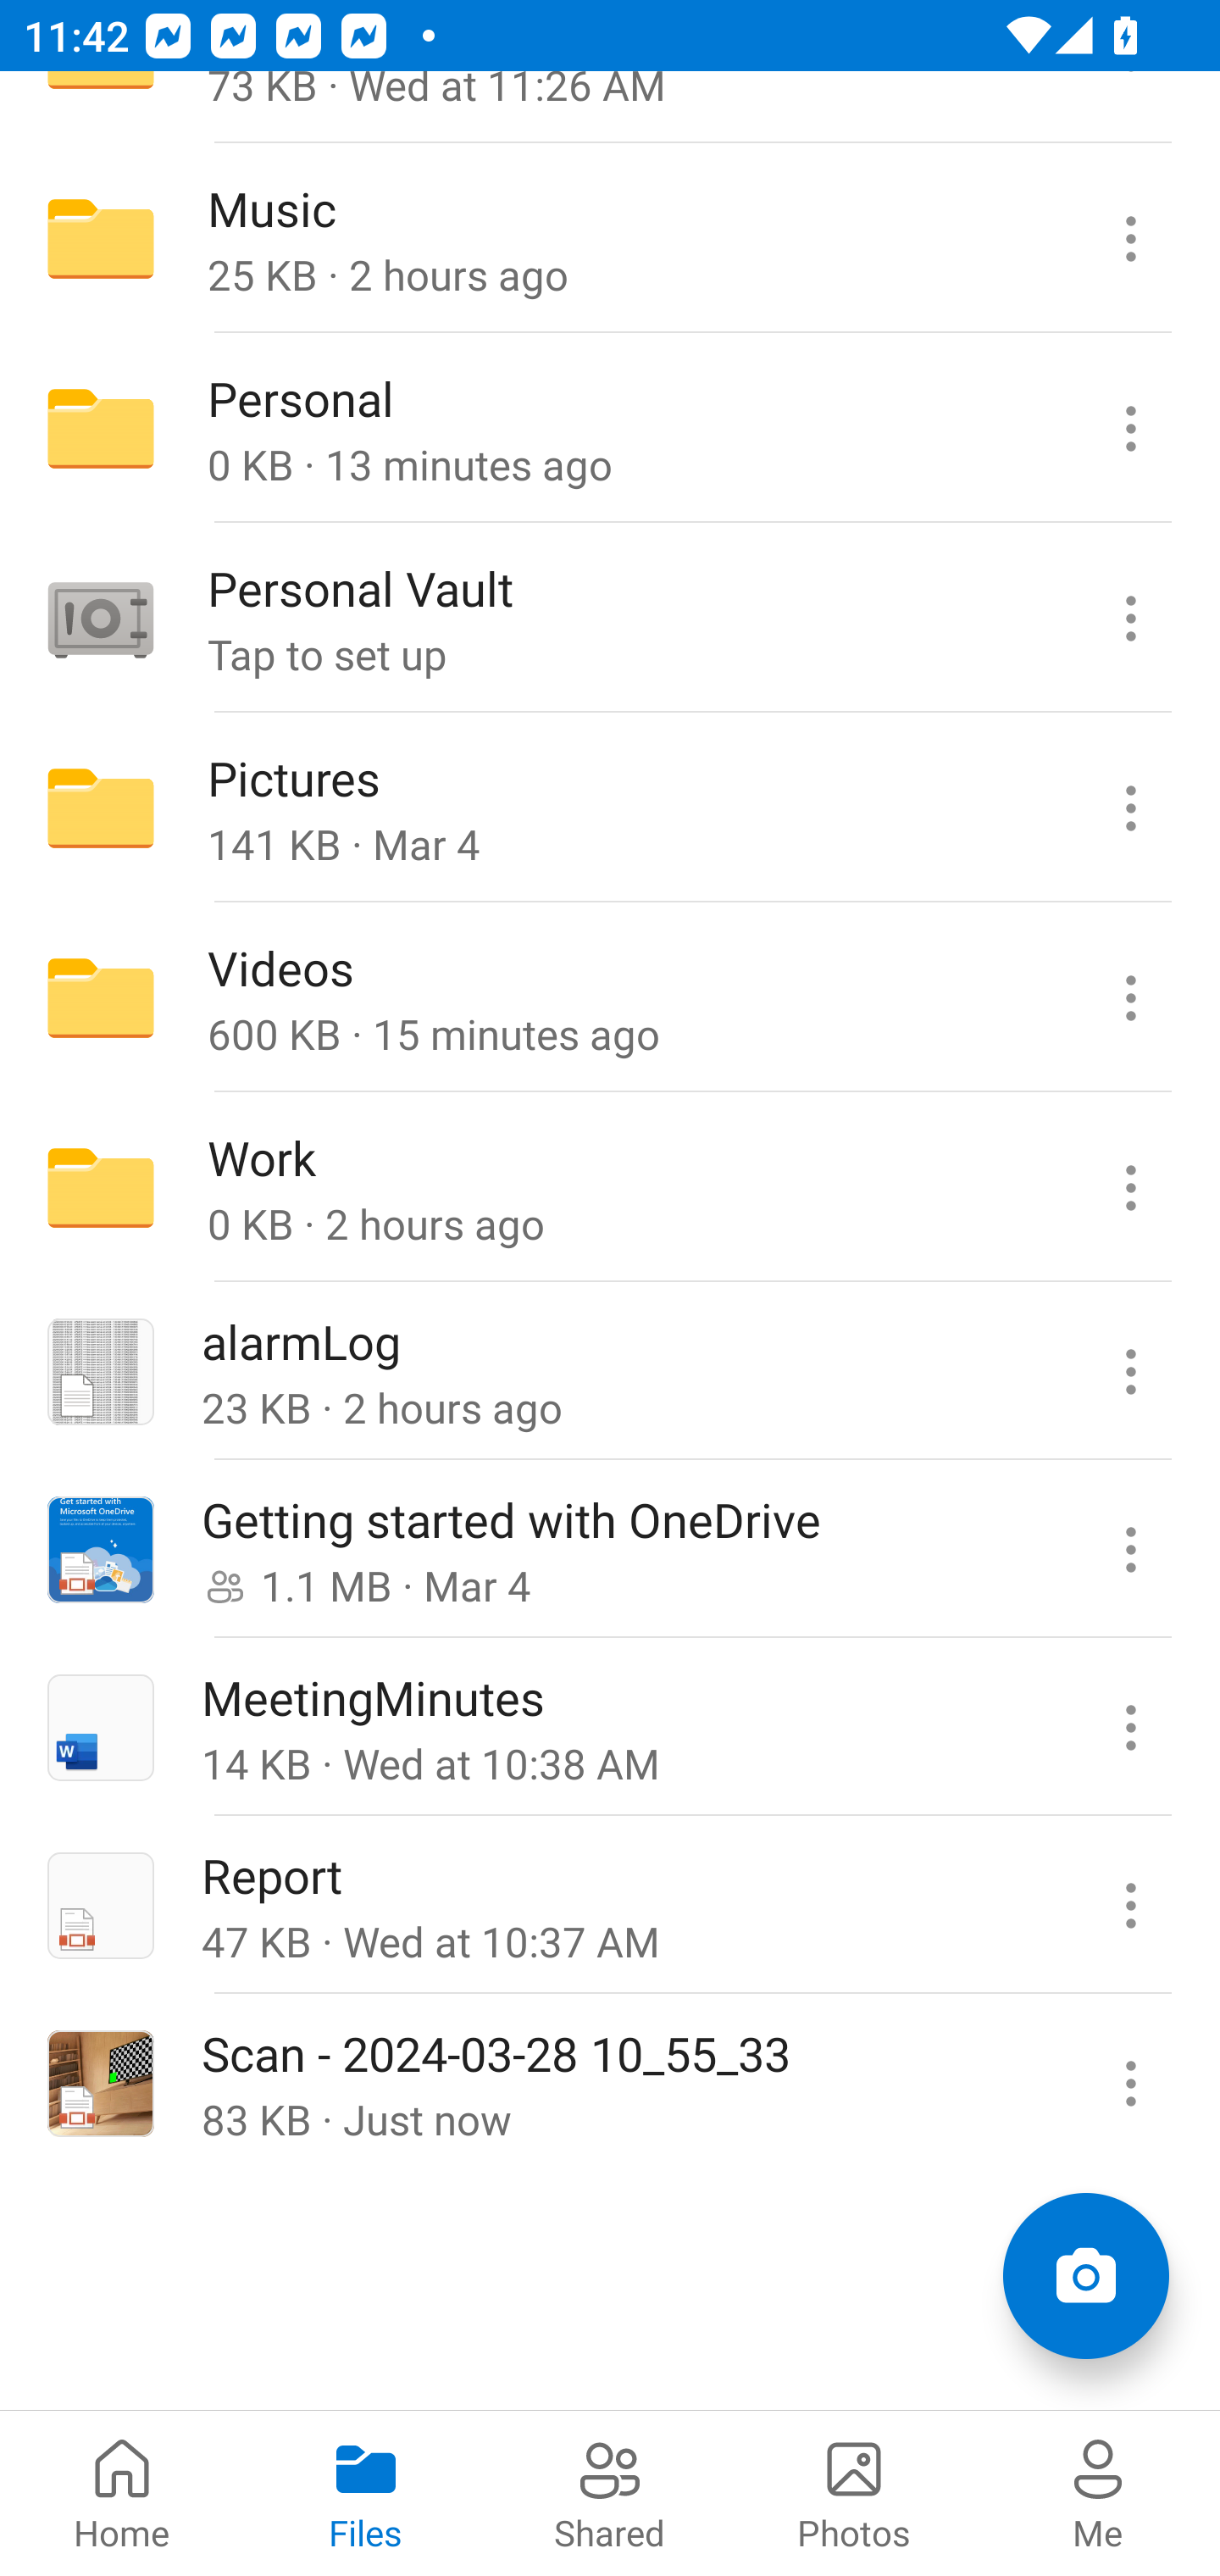 This screenshot has height=2576, width=1220. What do you see at coordinates (122, 2493) in the screenshot?
I see `Home pivot Home` at bounding box center [122, 2493].